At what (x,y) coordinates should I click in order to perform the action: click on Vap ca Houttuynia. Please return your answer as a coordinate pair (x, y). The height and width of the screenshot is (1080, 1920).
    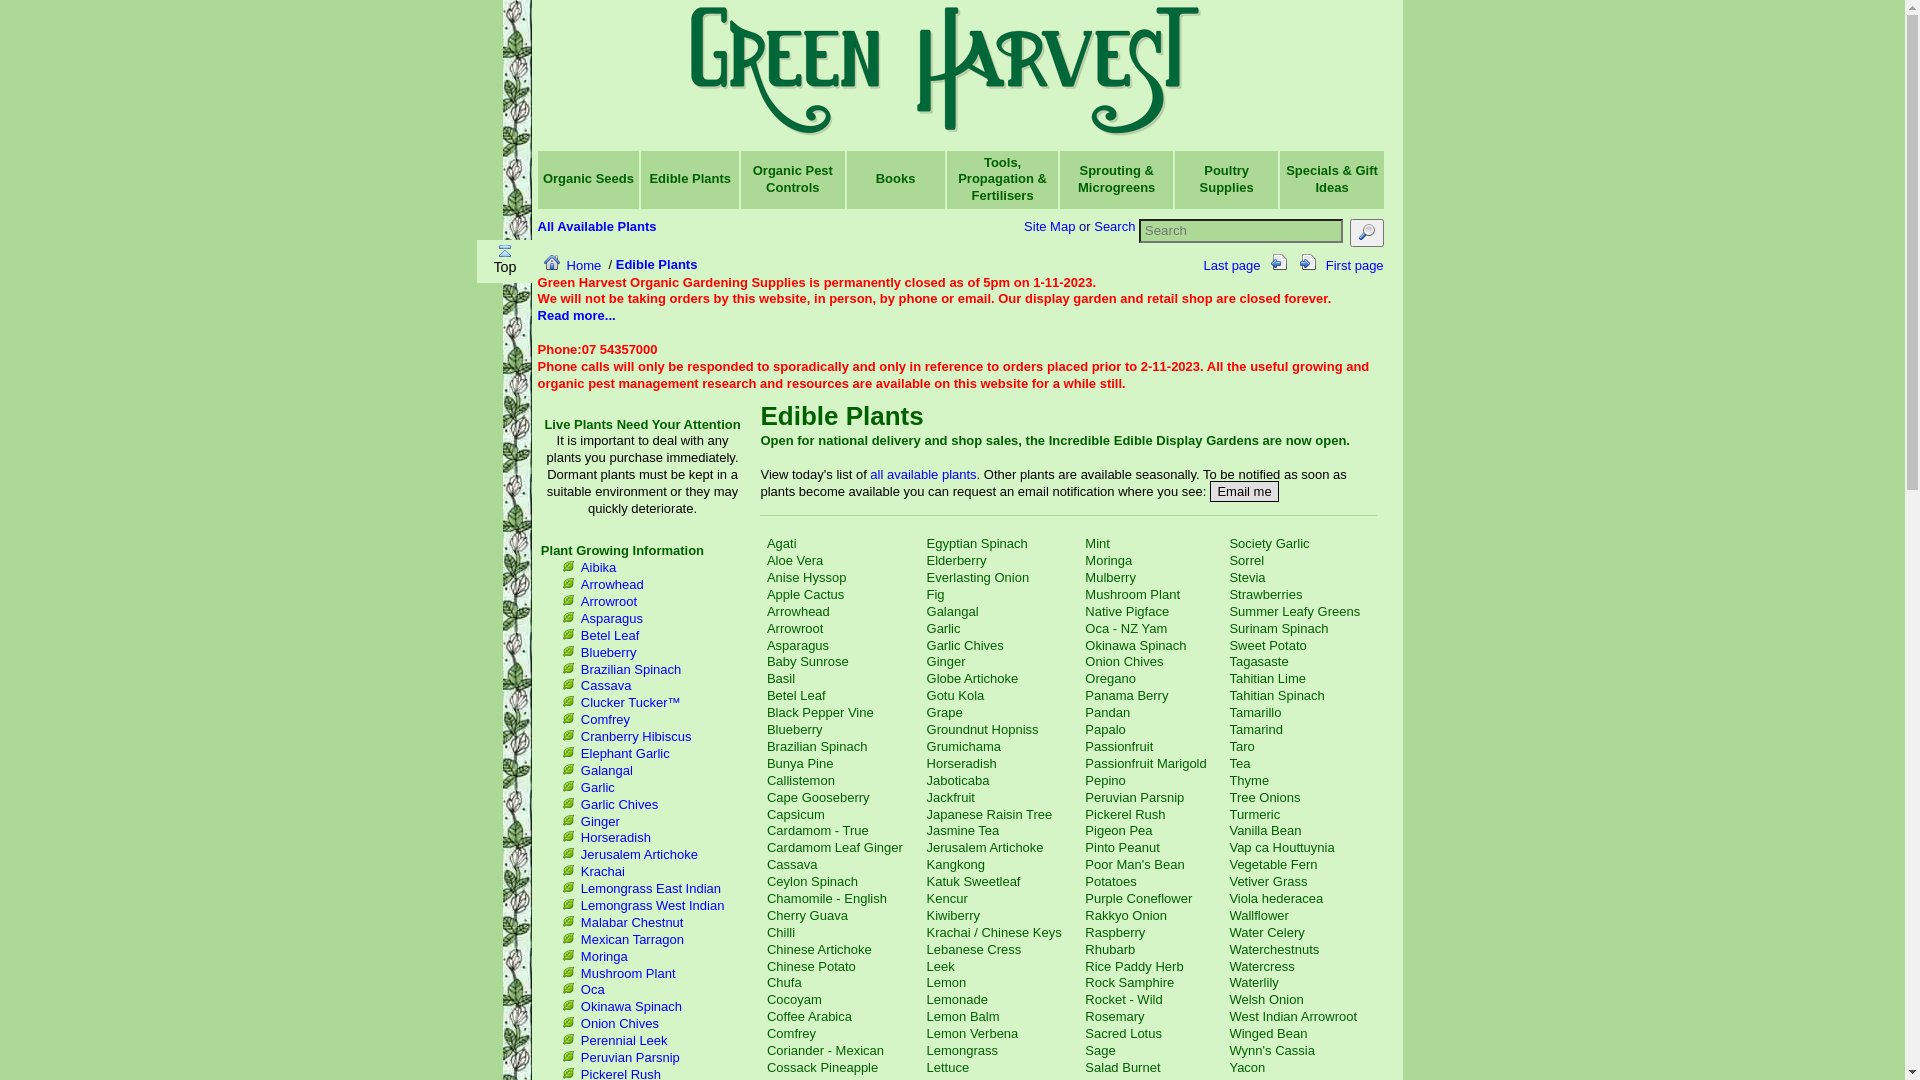
    Looking at the image, I should click on (1282, 848).